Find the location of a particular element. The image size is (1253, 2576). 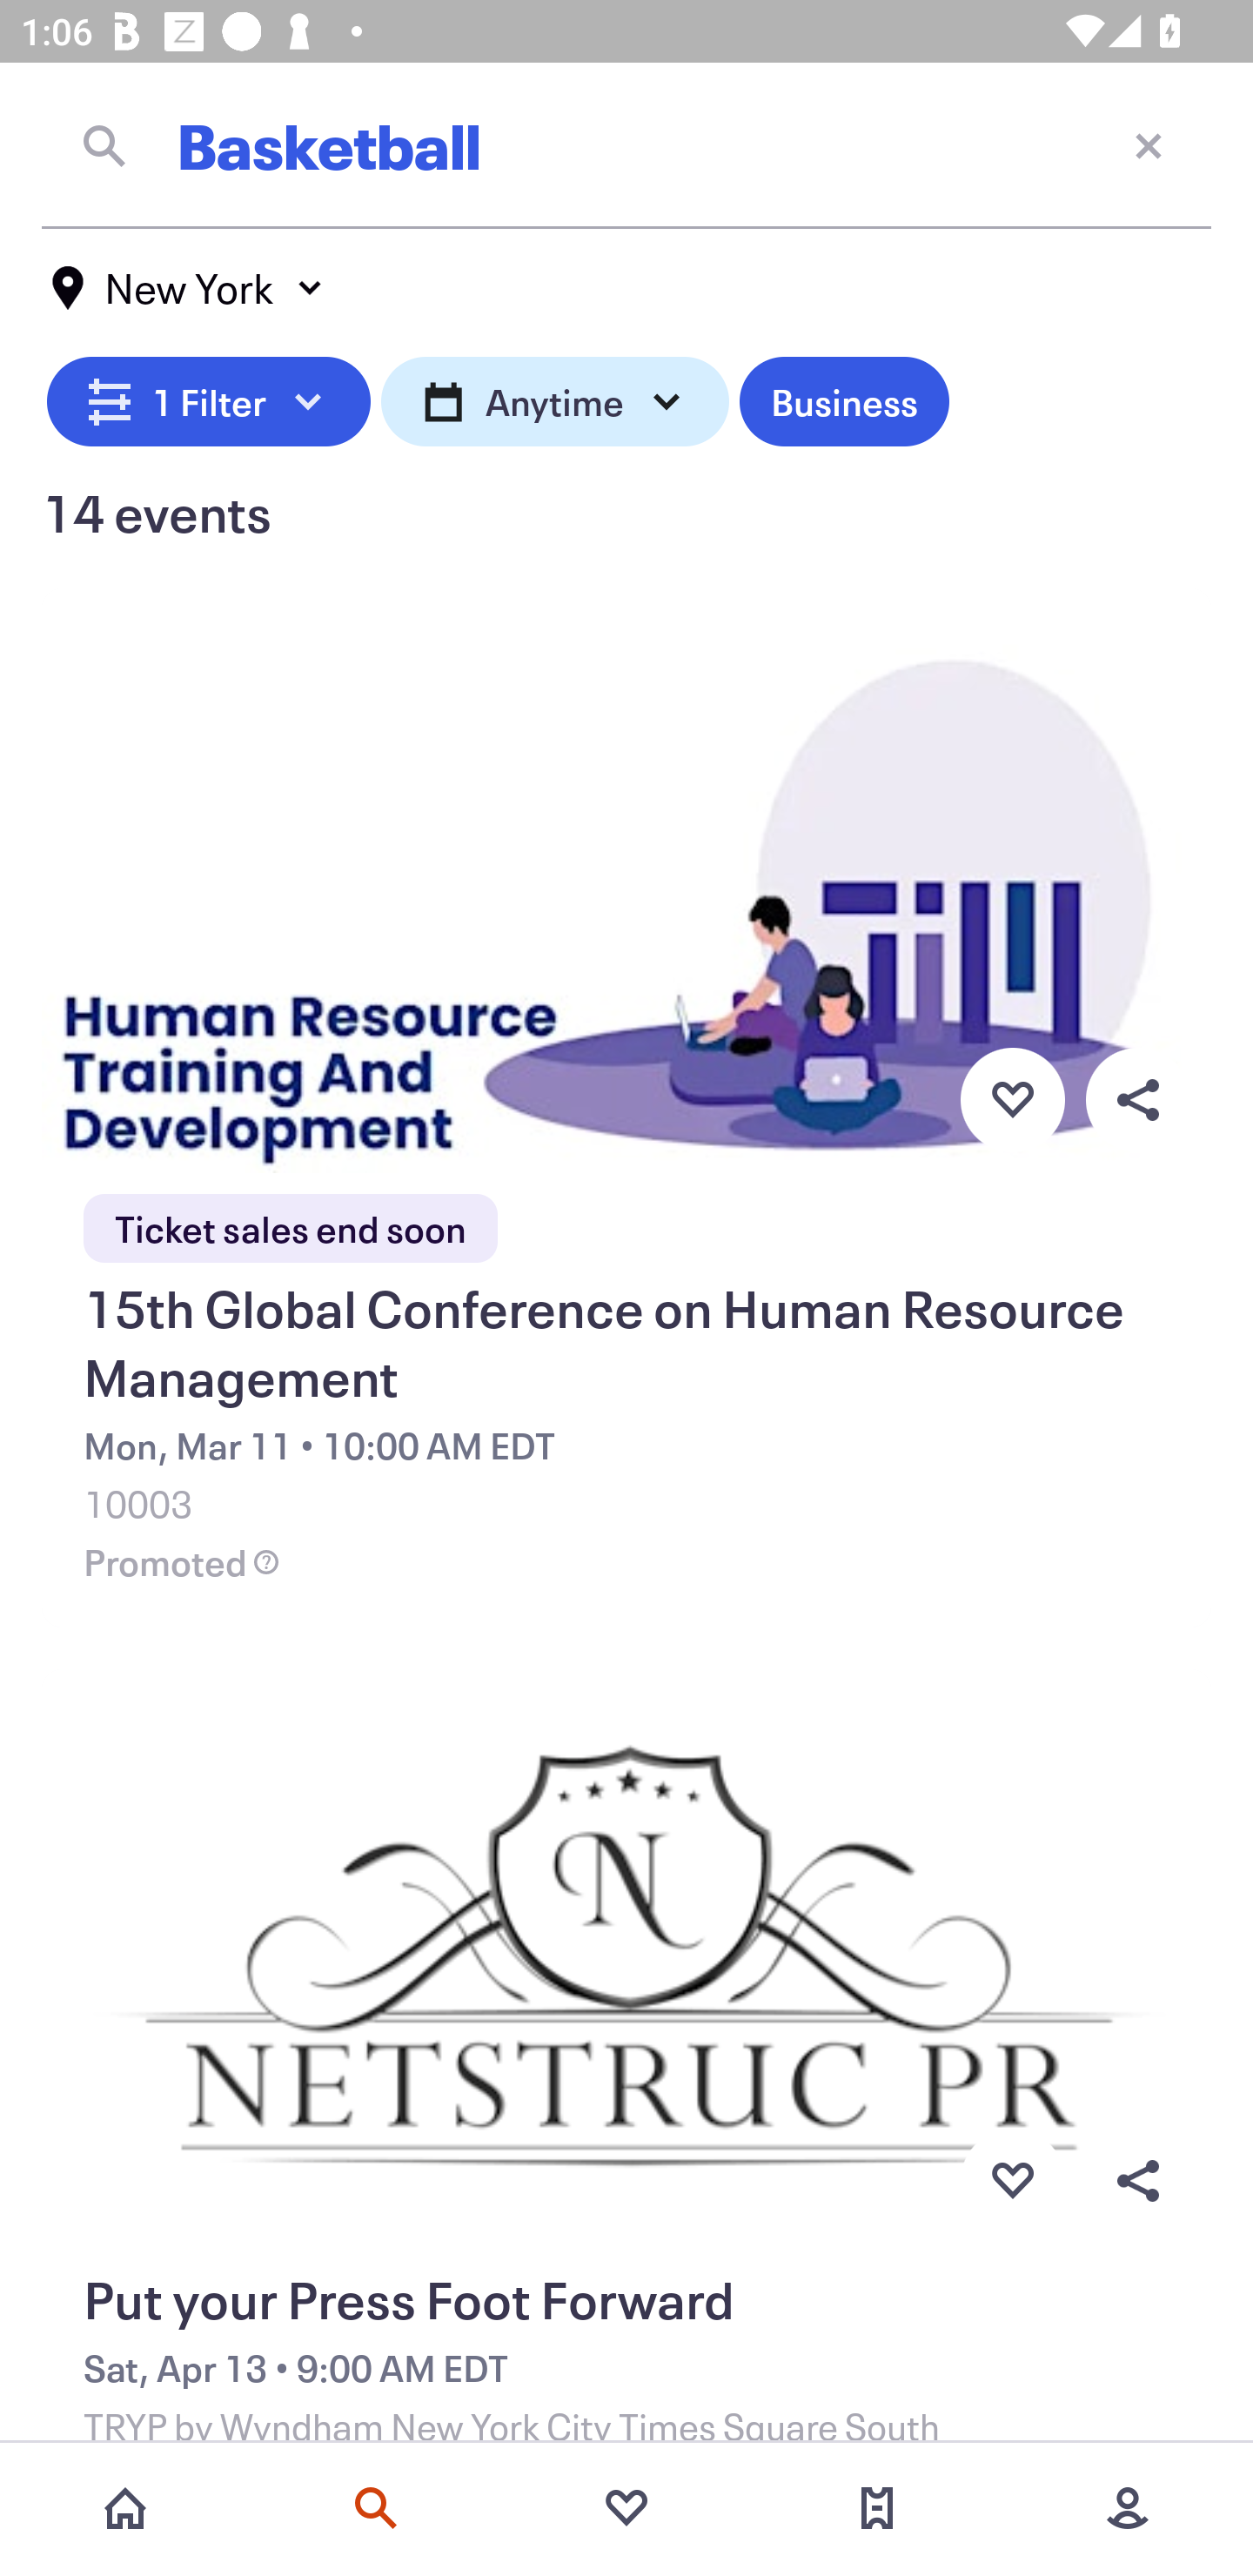

Overflow menu button is located at coordinates (1137, 2181).